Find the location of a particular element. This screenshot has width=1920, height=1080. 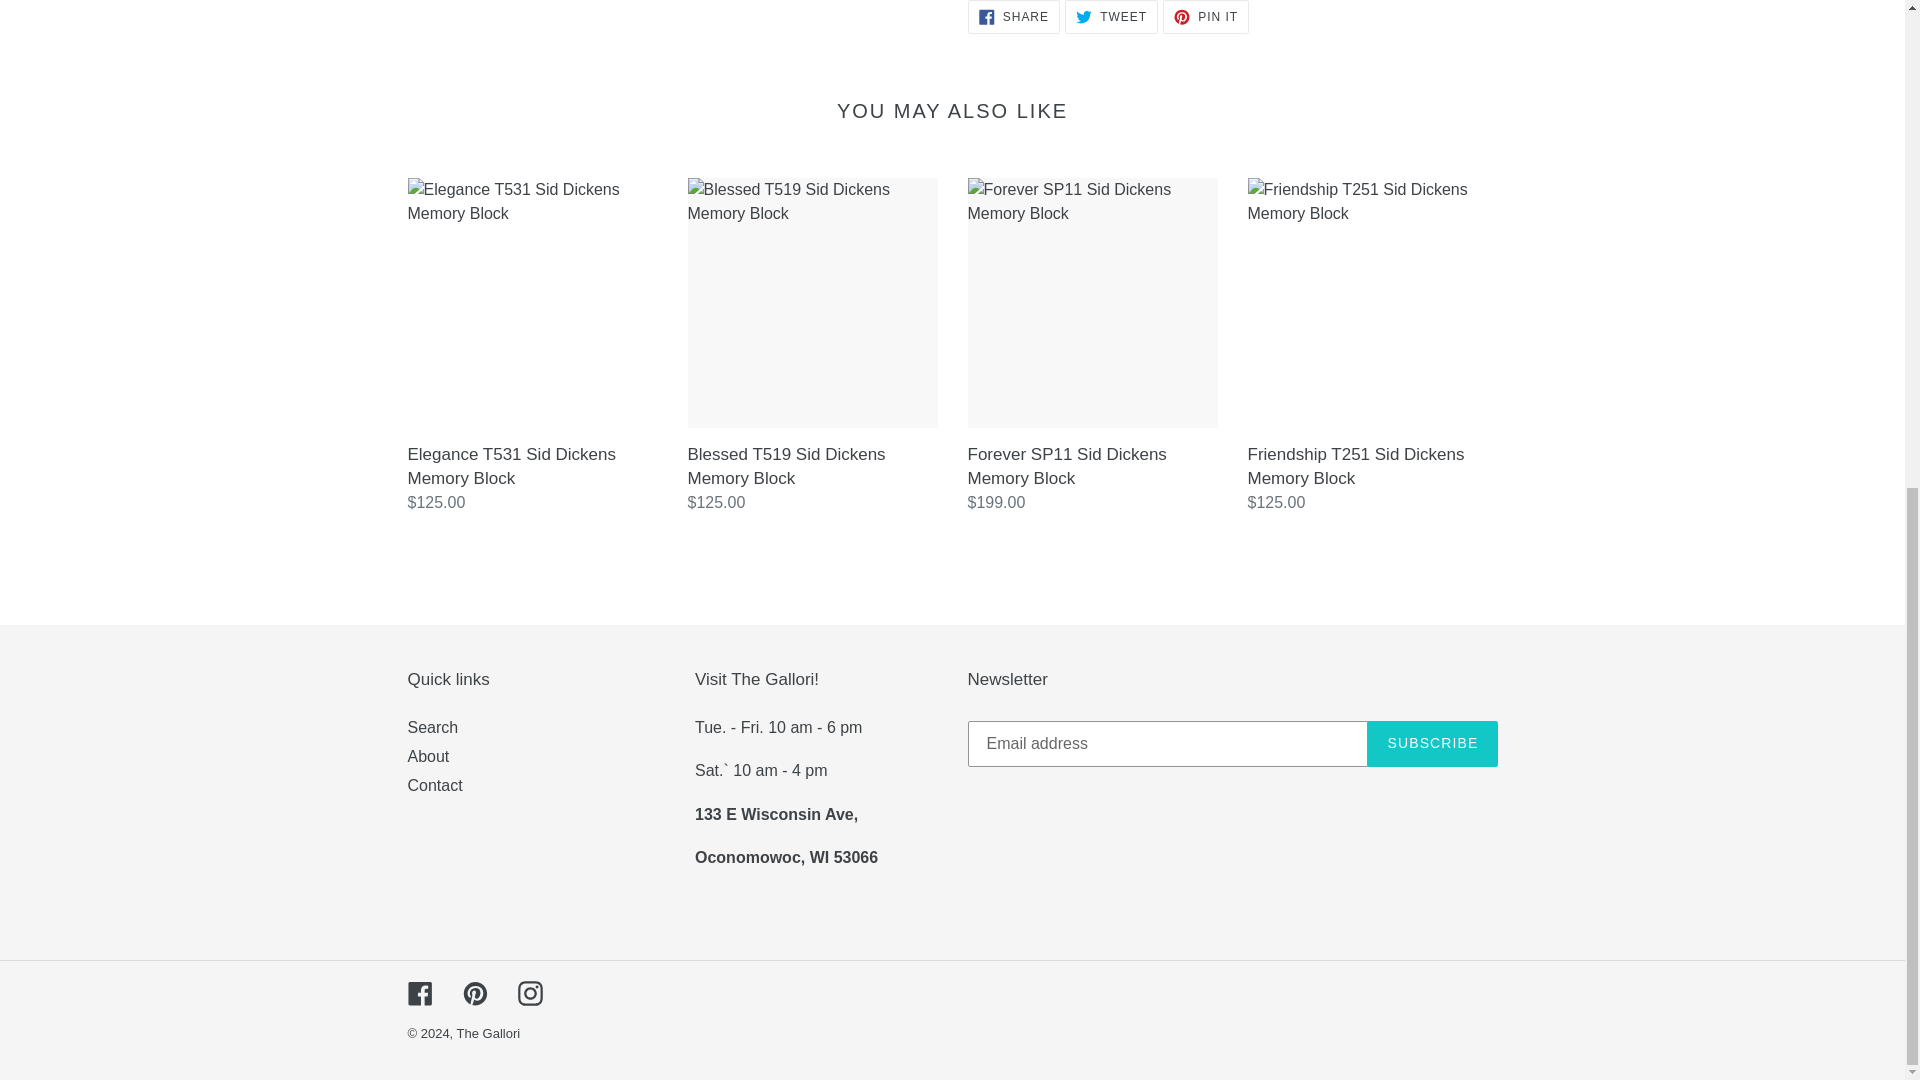

SUBSCRIBE is located at coordinates (1111, 16).